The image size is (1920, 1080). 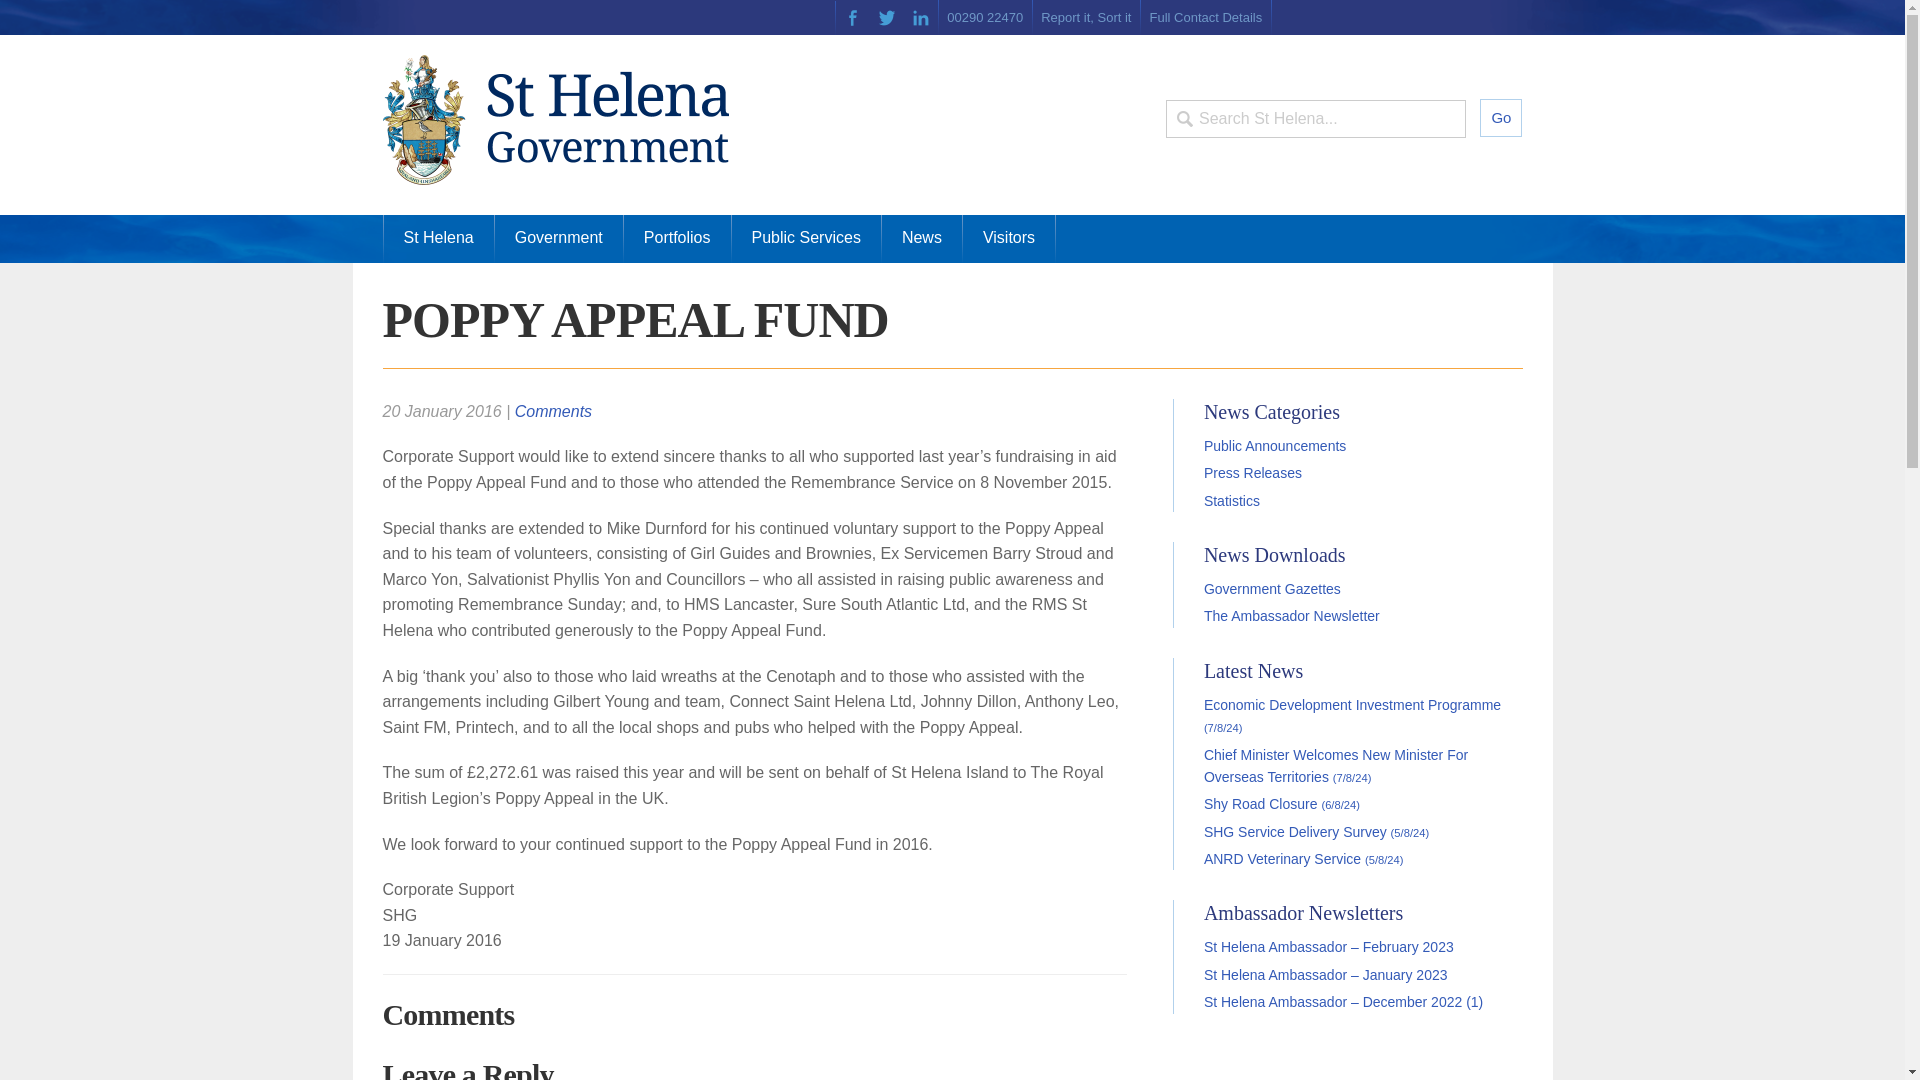 What do you see at coordinates (1316, 832) in the screenshot?
I see `Permanent Link to SHG Service Delivery Survey` at bounding box center [1316, 832].